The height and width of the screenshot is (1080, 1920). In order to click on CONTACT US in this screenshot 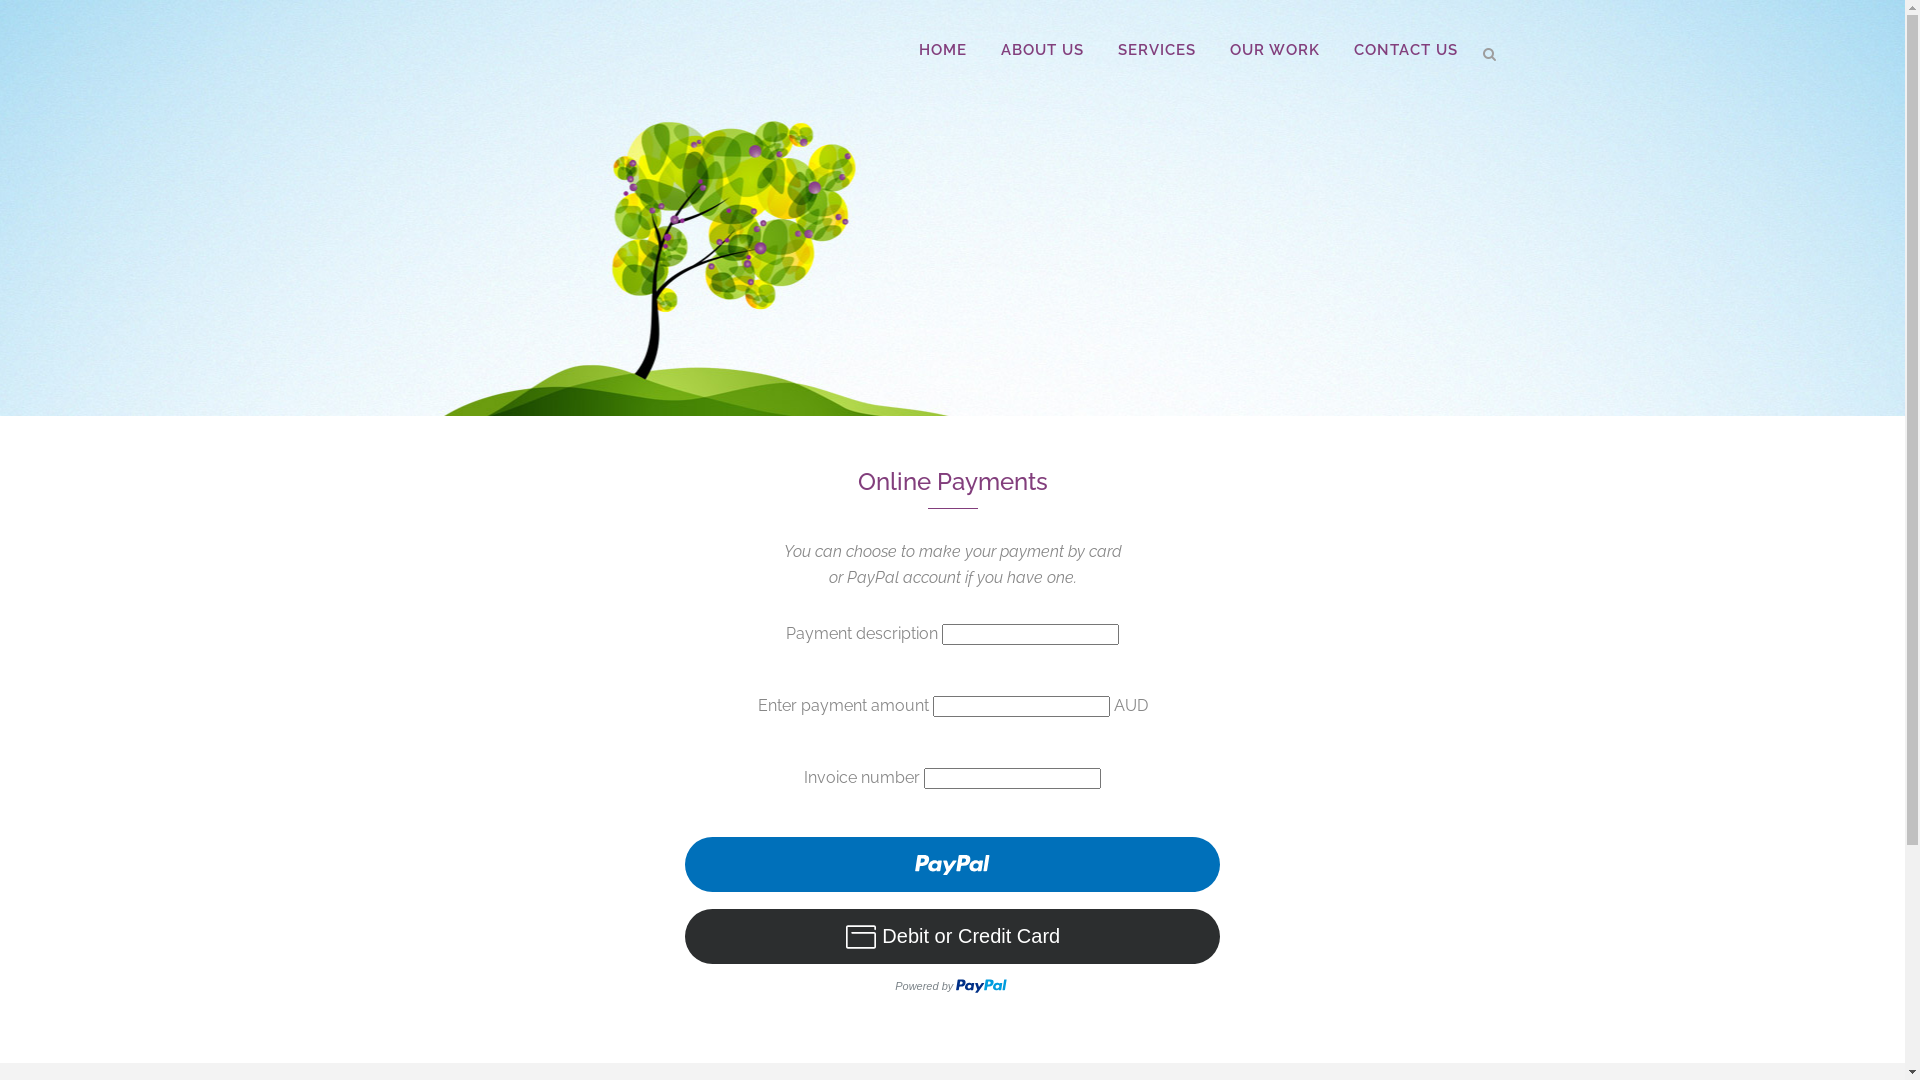, I will do `click(1405, 50)`.